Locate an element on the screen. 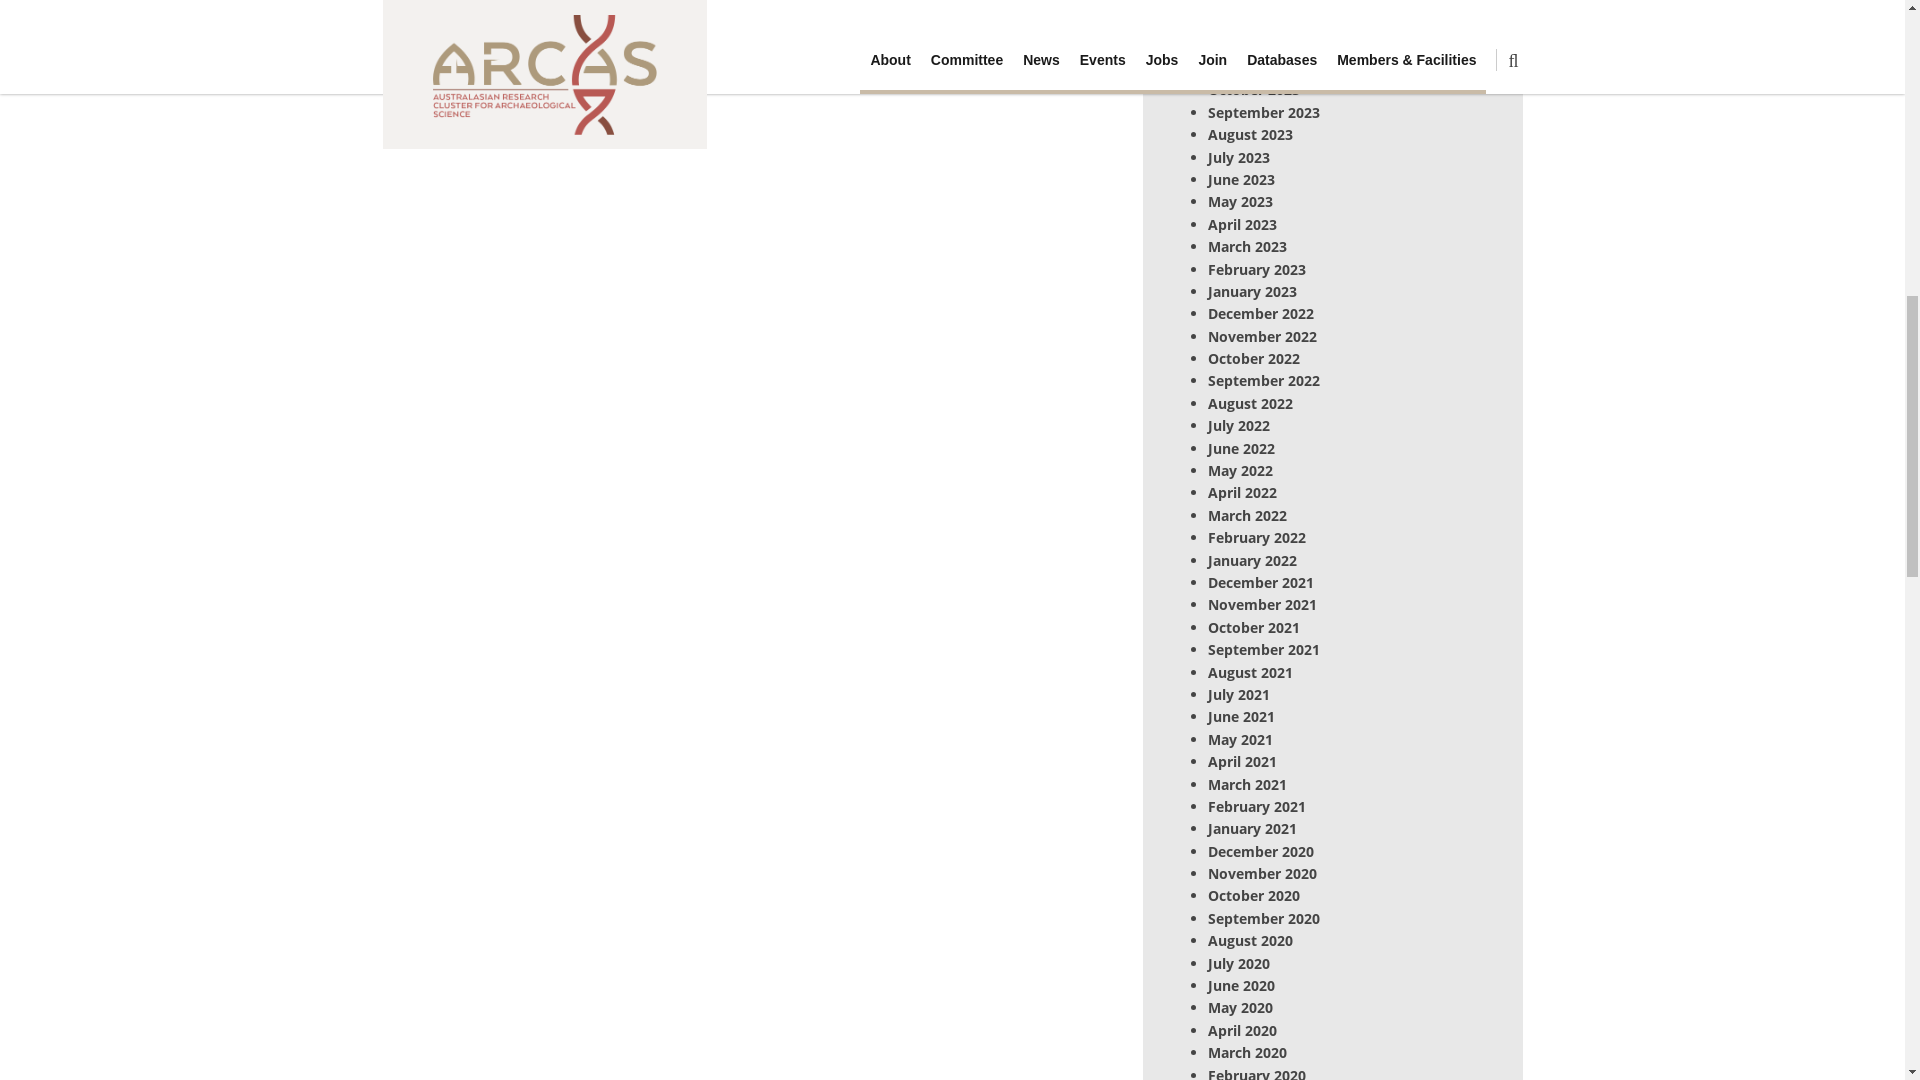 Image resolution: width=1920 pixels, height=1080 pixels. December 2022 is located at coordinates (1260, 312).